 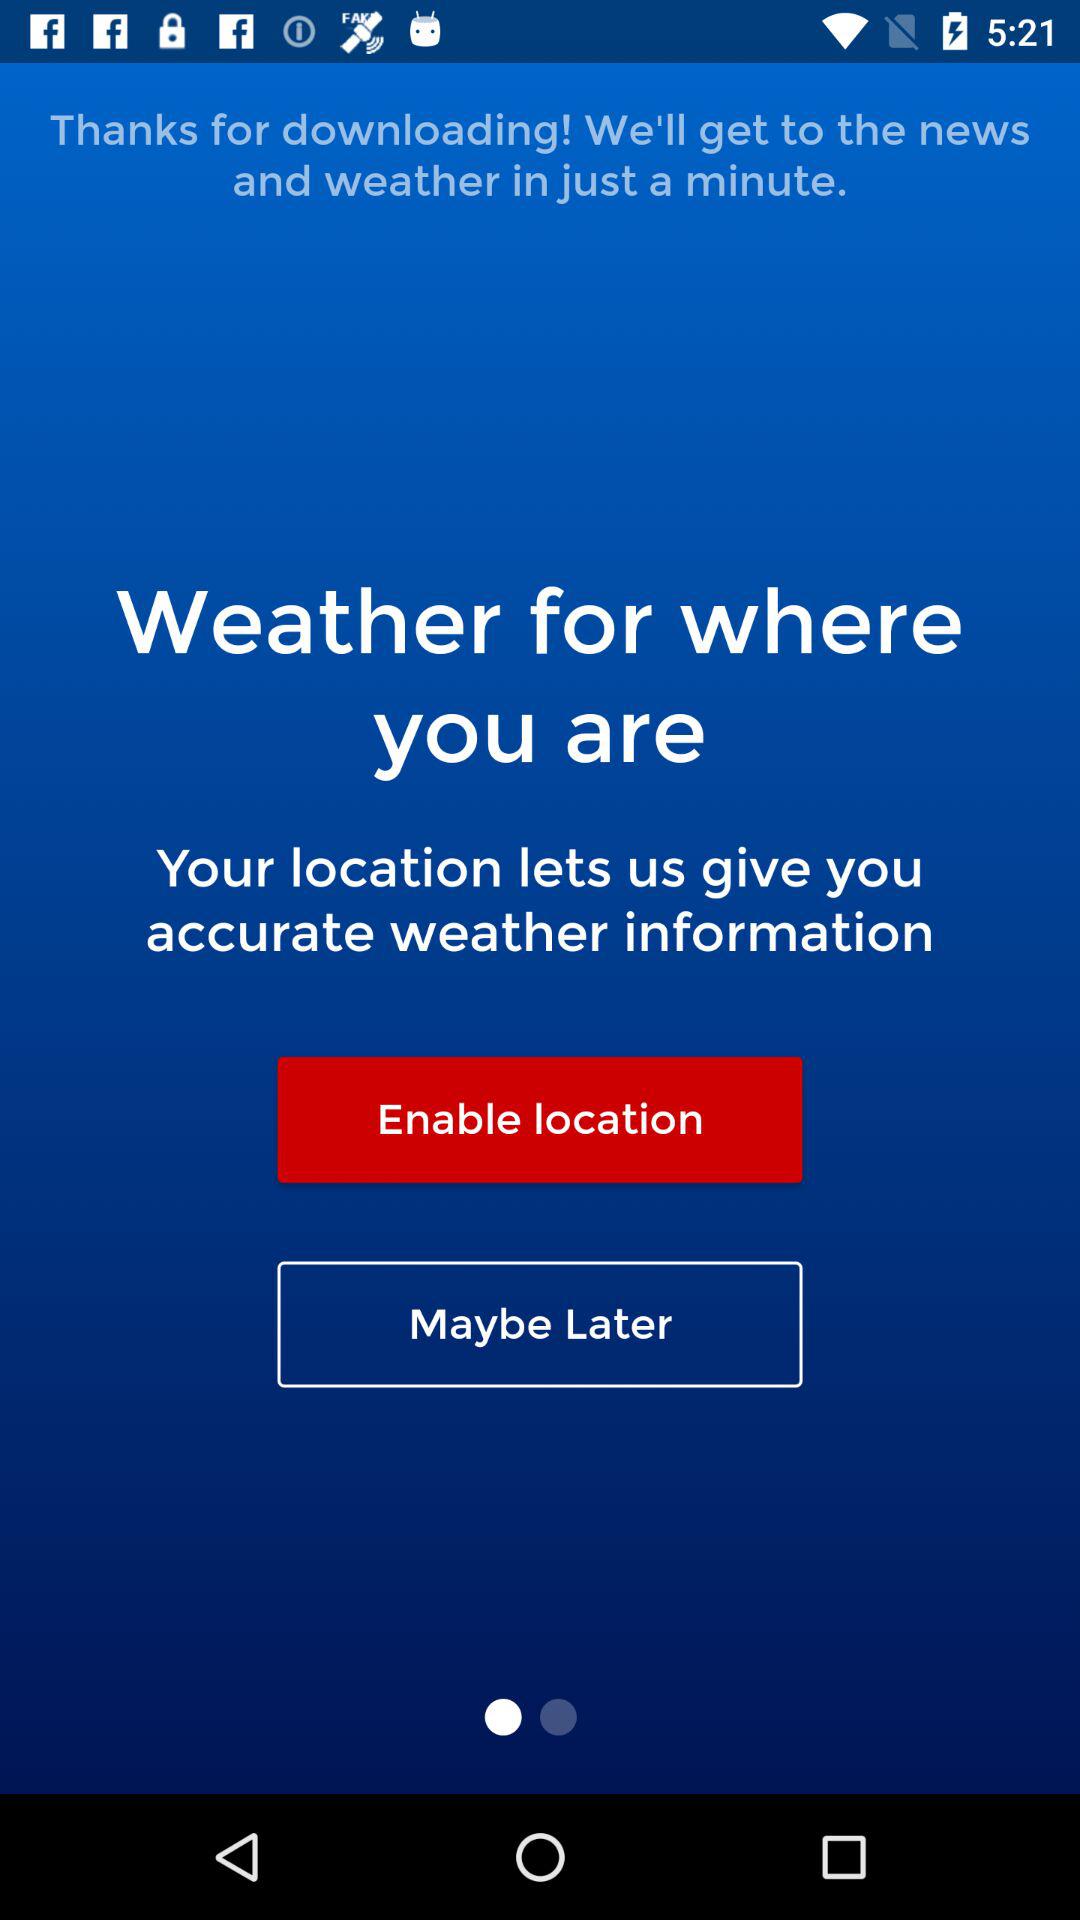 What do you see at coordinates (540, 1324) in the screenshot?
I see `scroll to maybe later` at bounding box center [540, 1324].